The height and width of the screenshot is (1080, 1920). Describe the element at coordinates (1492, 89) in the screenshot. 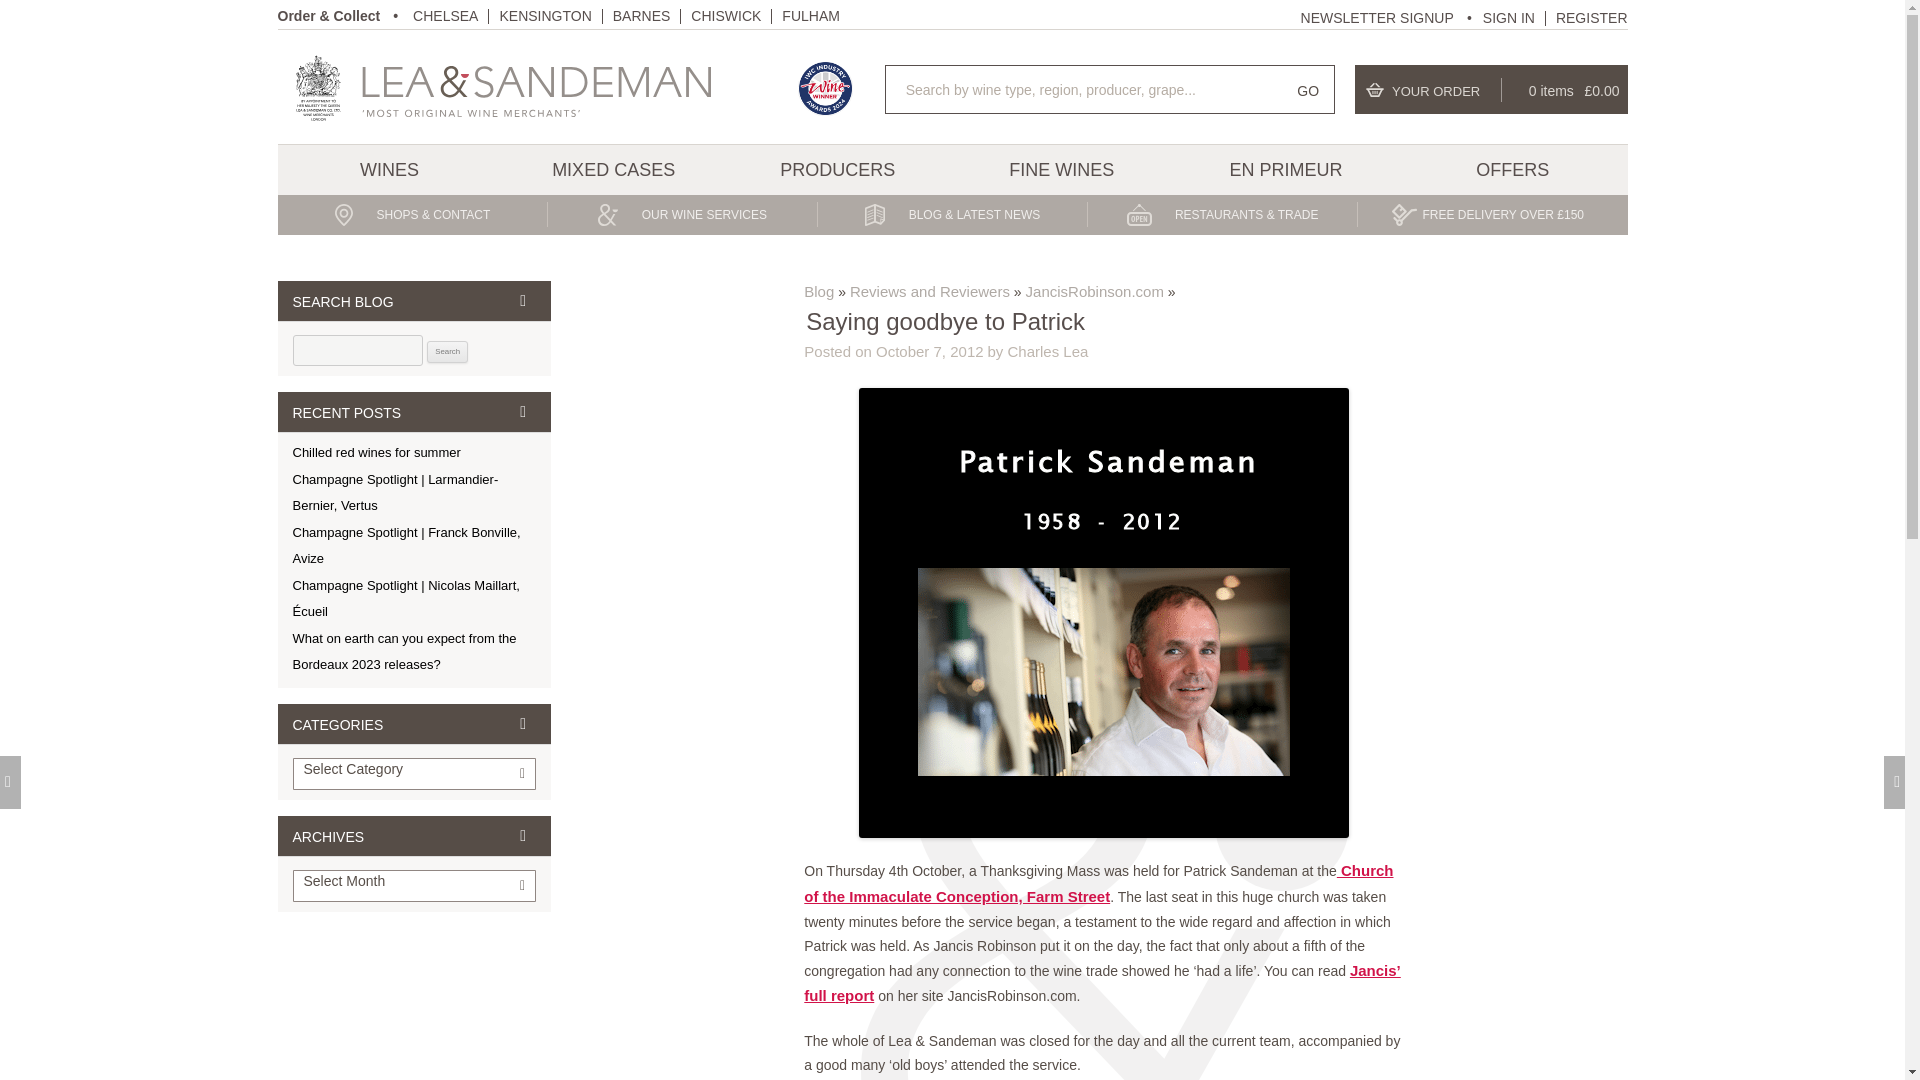

I see `View basket dropdown` at that location.